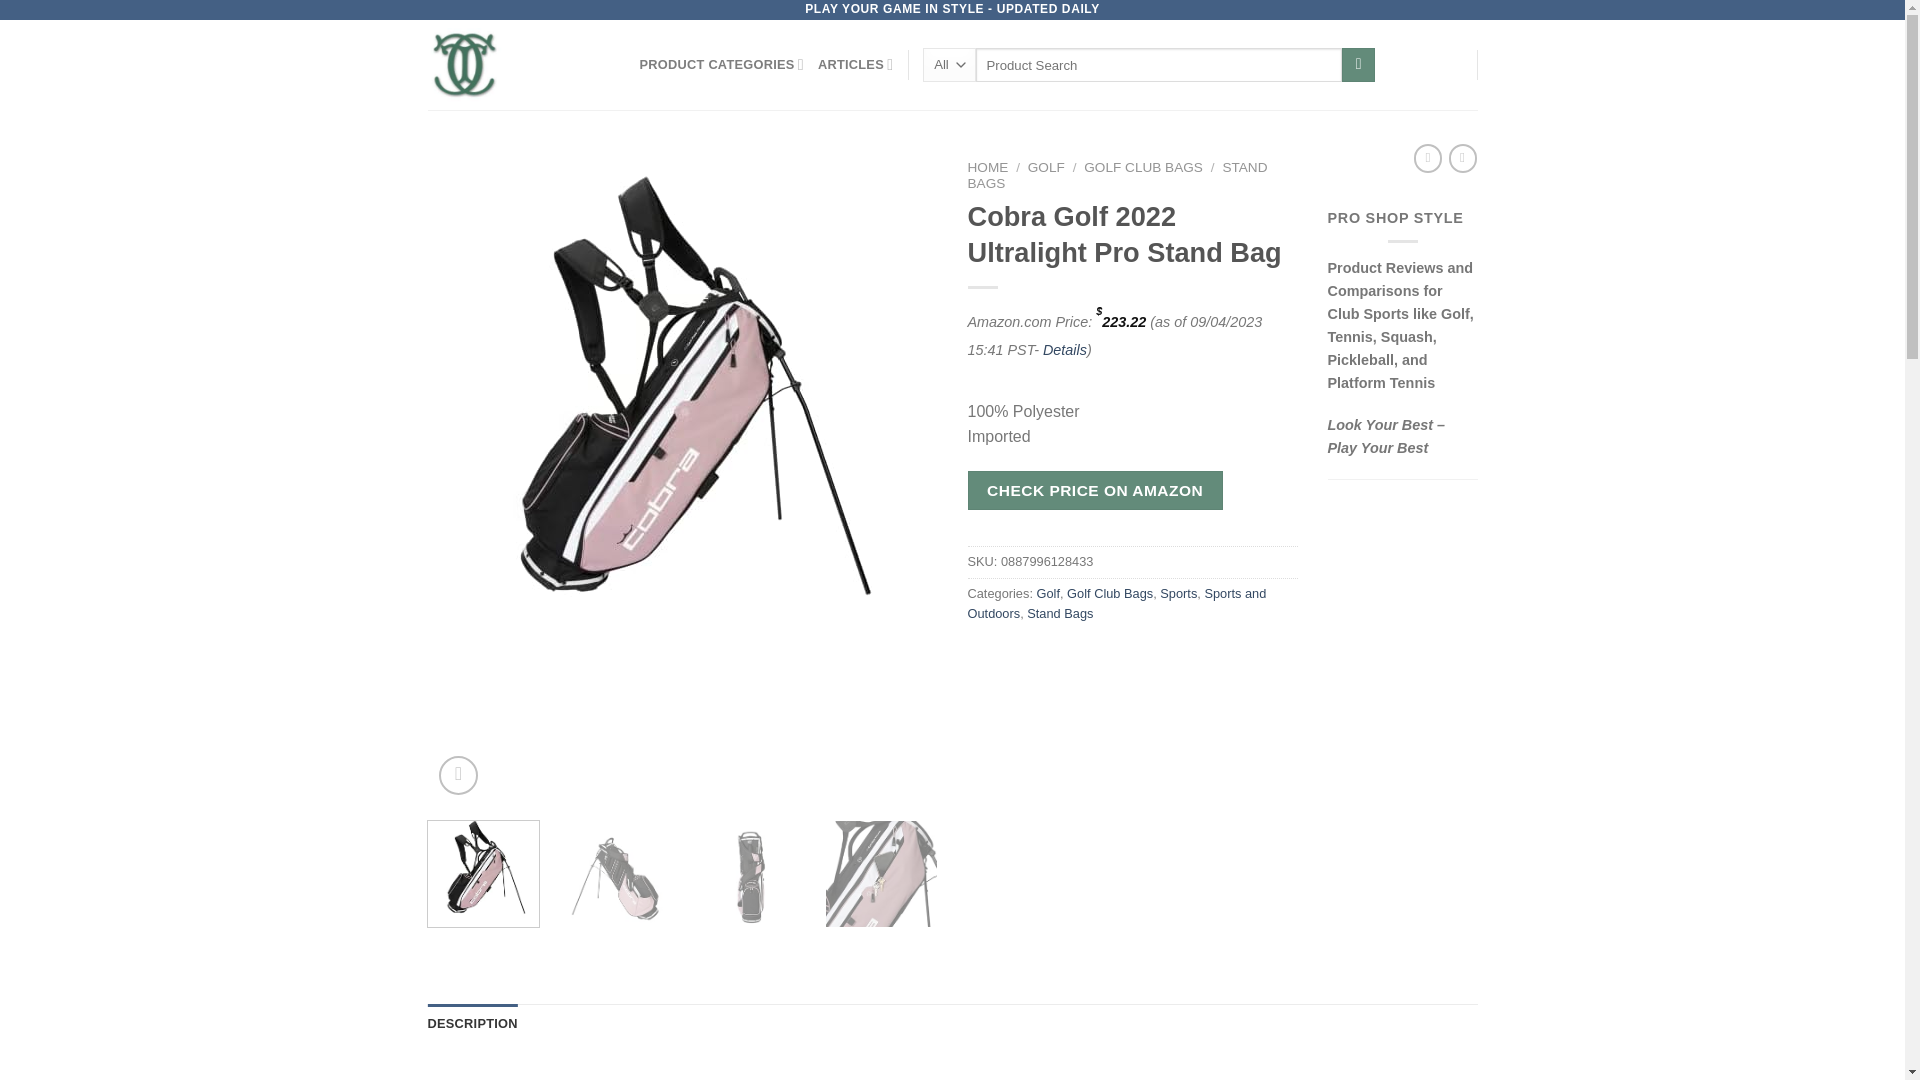 Image resolution: width=1920 pixels, height=1080 pixels. I want to click on STAND BAGS, so click(1117, 175).